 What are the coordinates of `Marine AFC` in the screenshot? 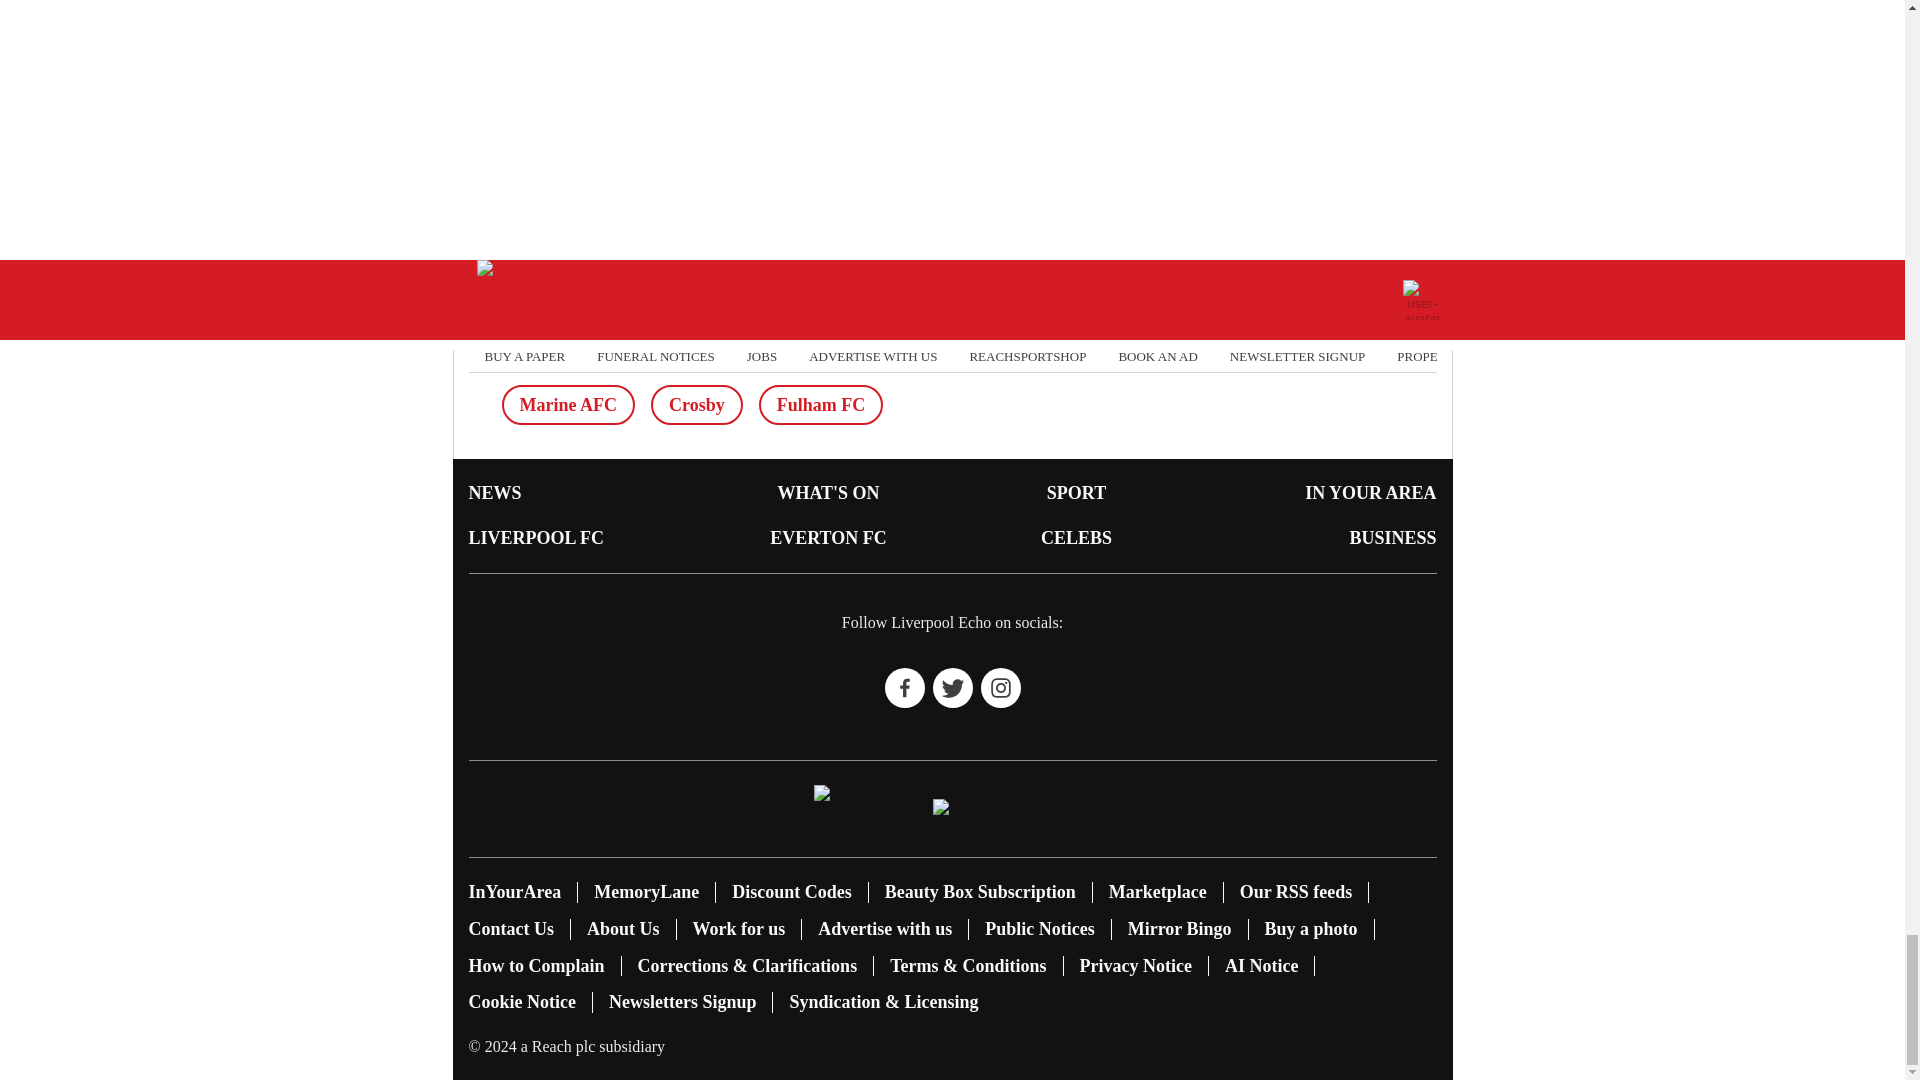 It's located at (568, 404).